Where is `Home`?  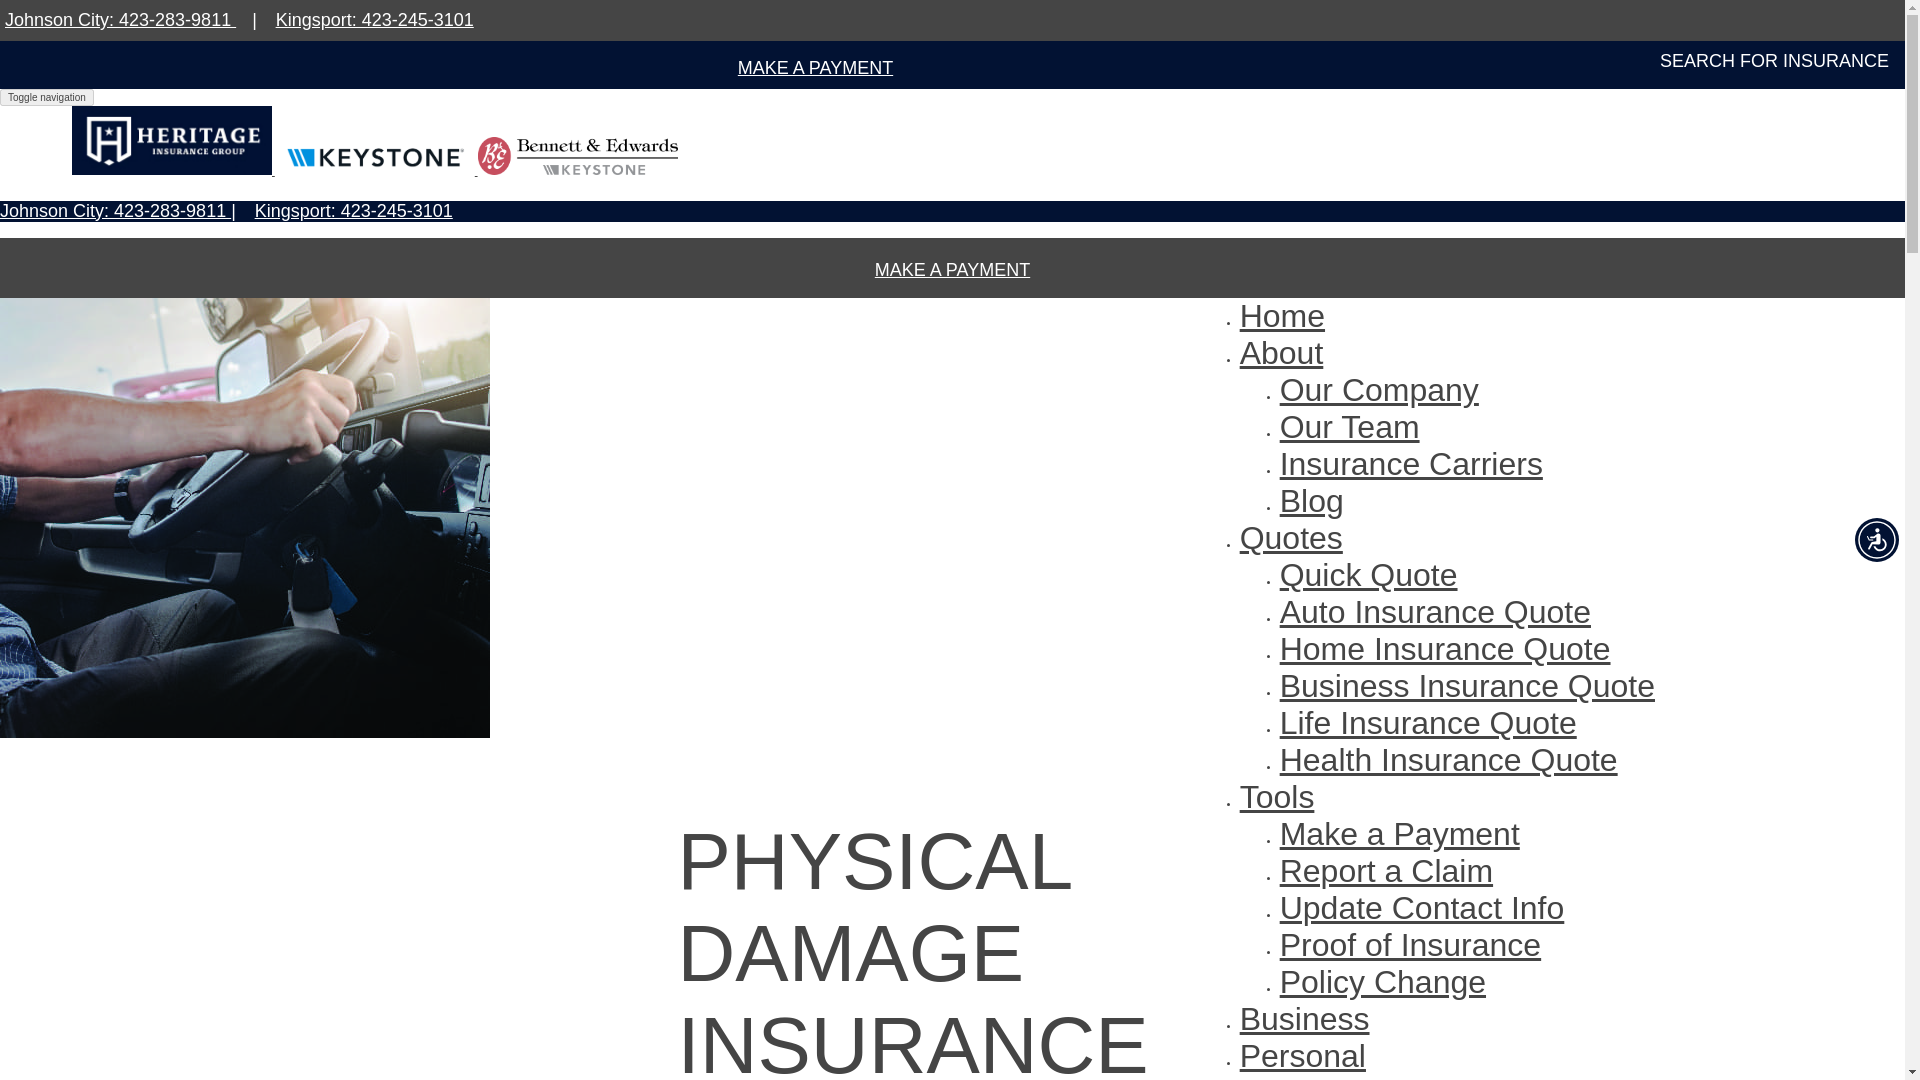
Home is located at coordinates (1282, 316).